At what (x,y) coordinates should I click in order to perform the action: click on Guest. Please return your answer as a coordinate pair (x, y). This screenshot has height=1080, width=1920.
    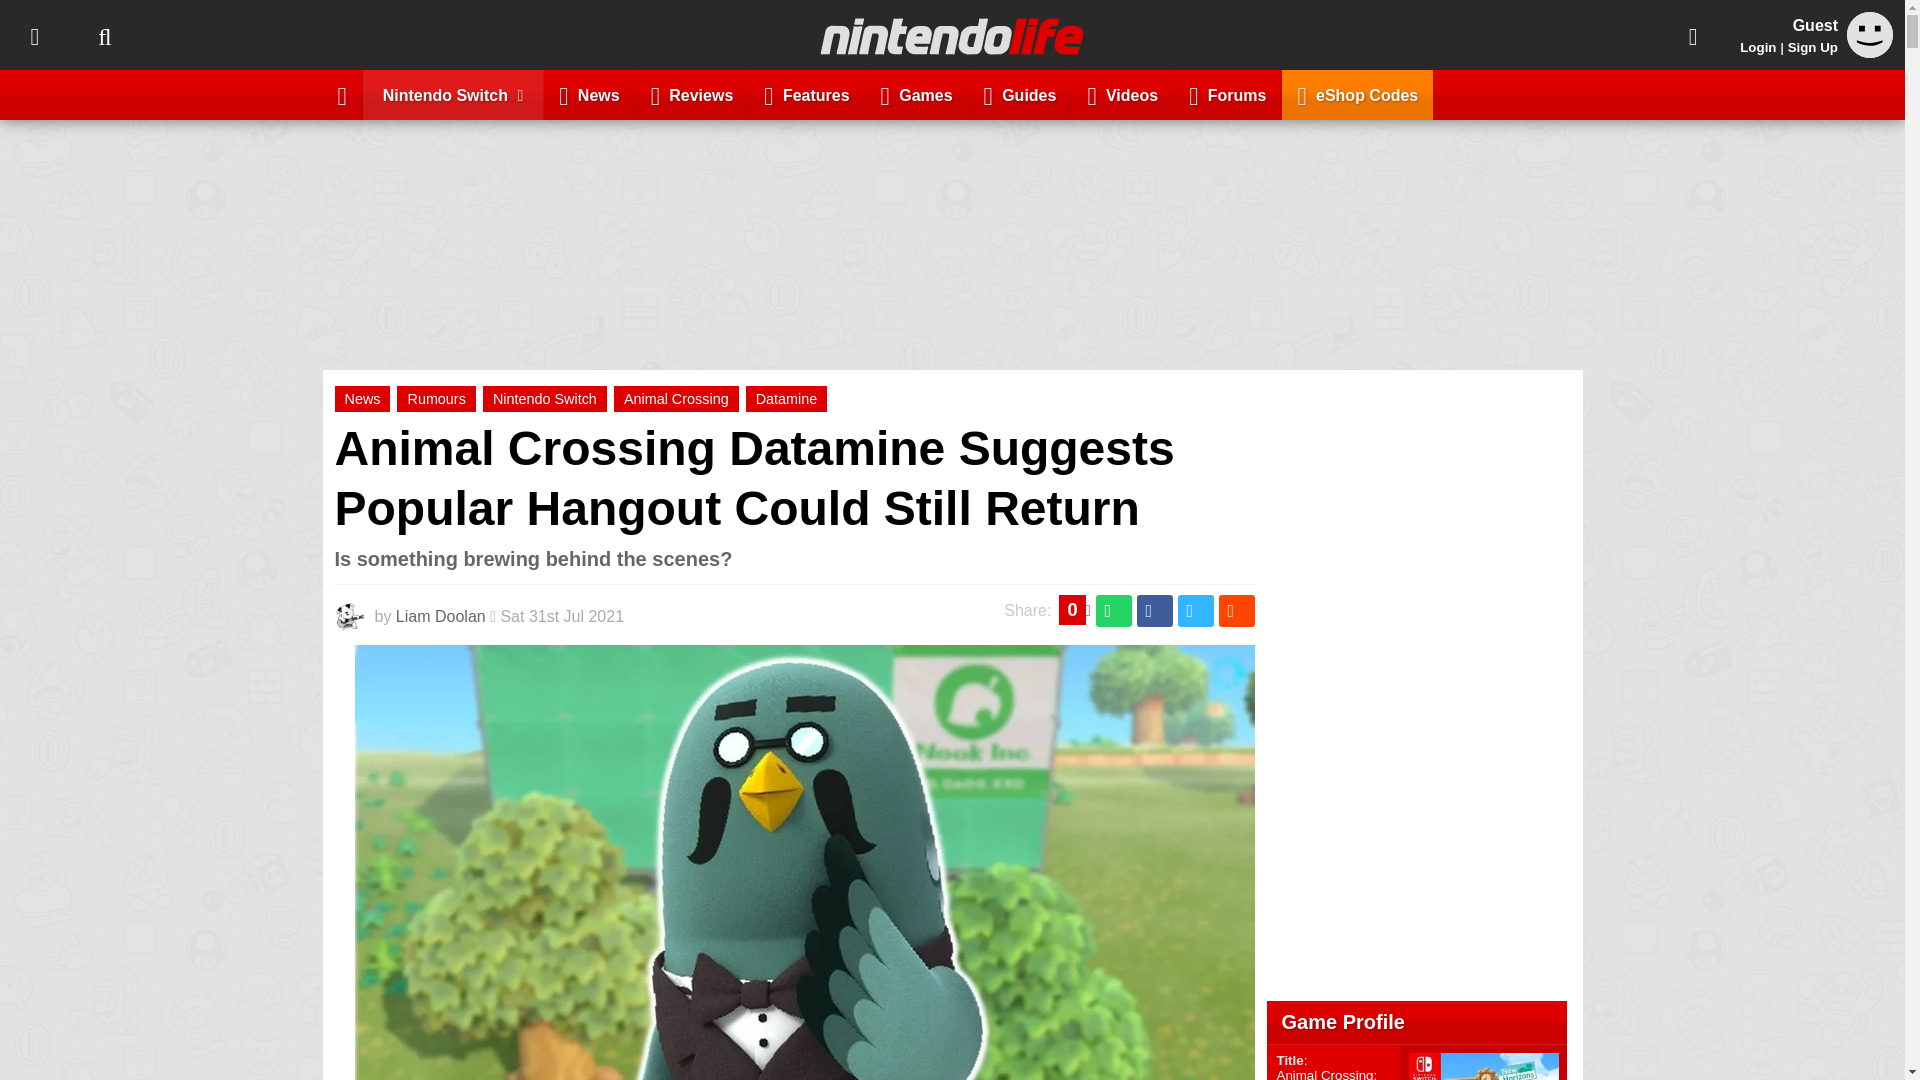
    Looking at the image, I should click on (1870, 34).